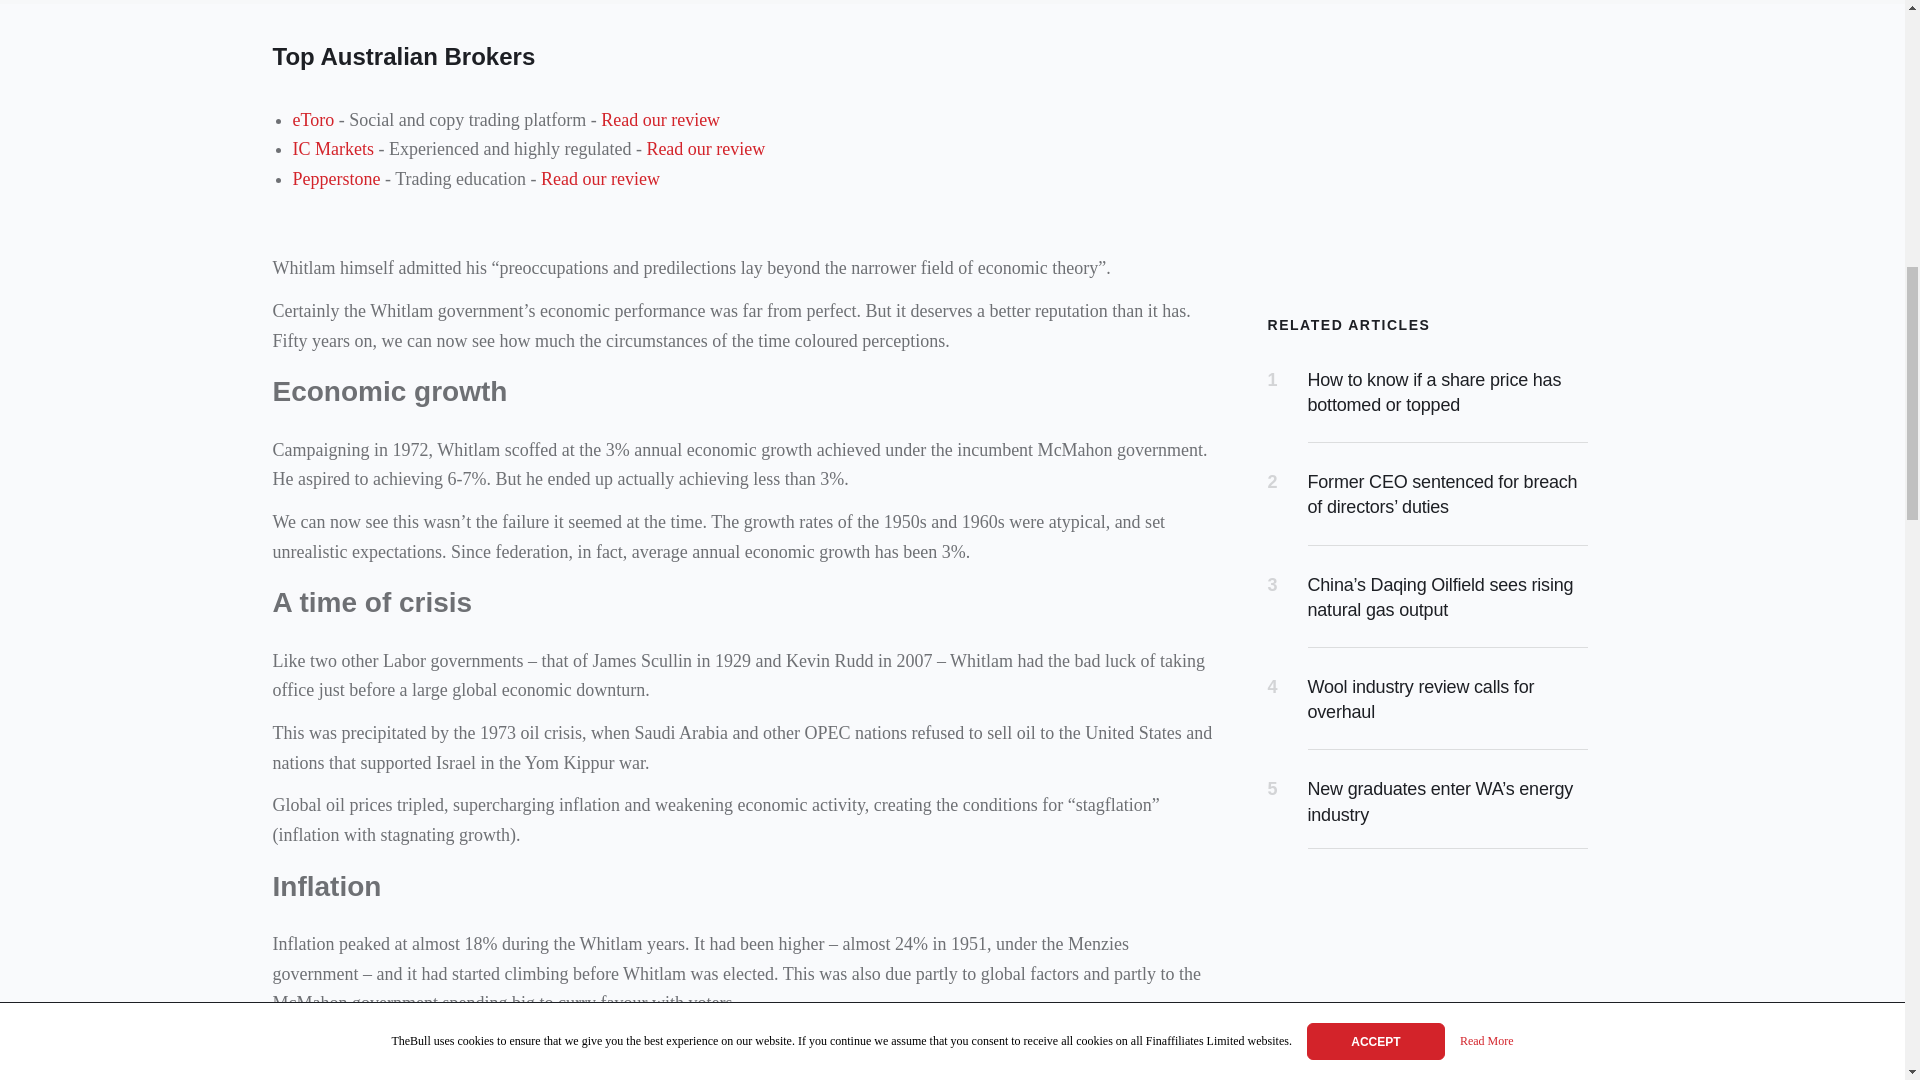 The height and width of the screenshot is (1080, 1920). Describe the element at coordinates (704, 148) in the screenshot. I see `Read our review` at that location.